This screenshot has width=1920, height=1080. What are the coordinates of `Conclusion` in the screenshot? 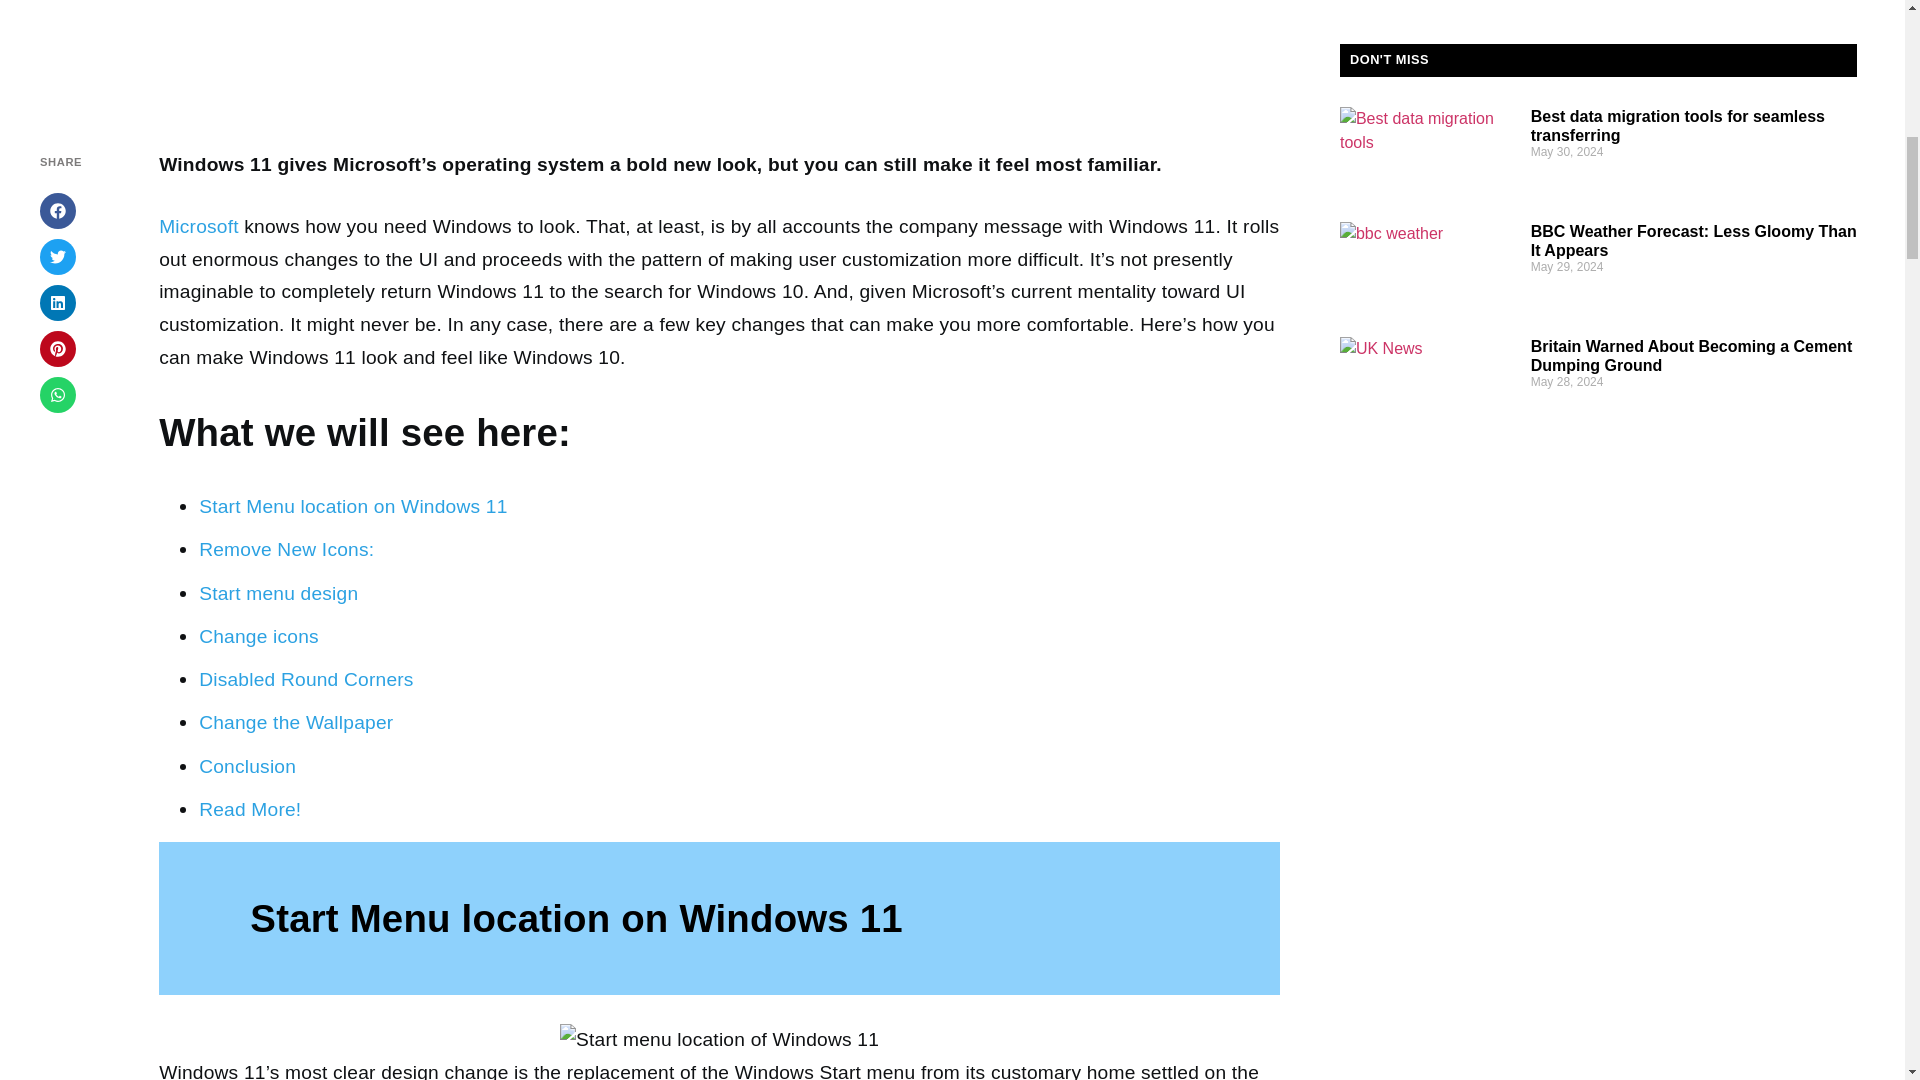 It's located at (247, 766).